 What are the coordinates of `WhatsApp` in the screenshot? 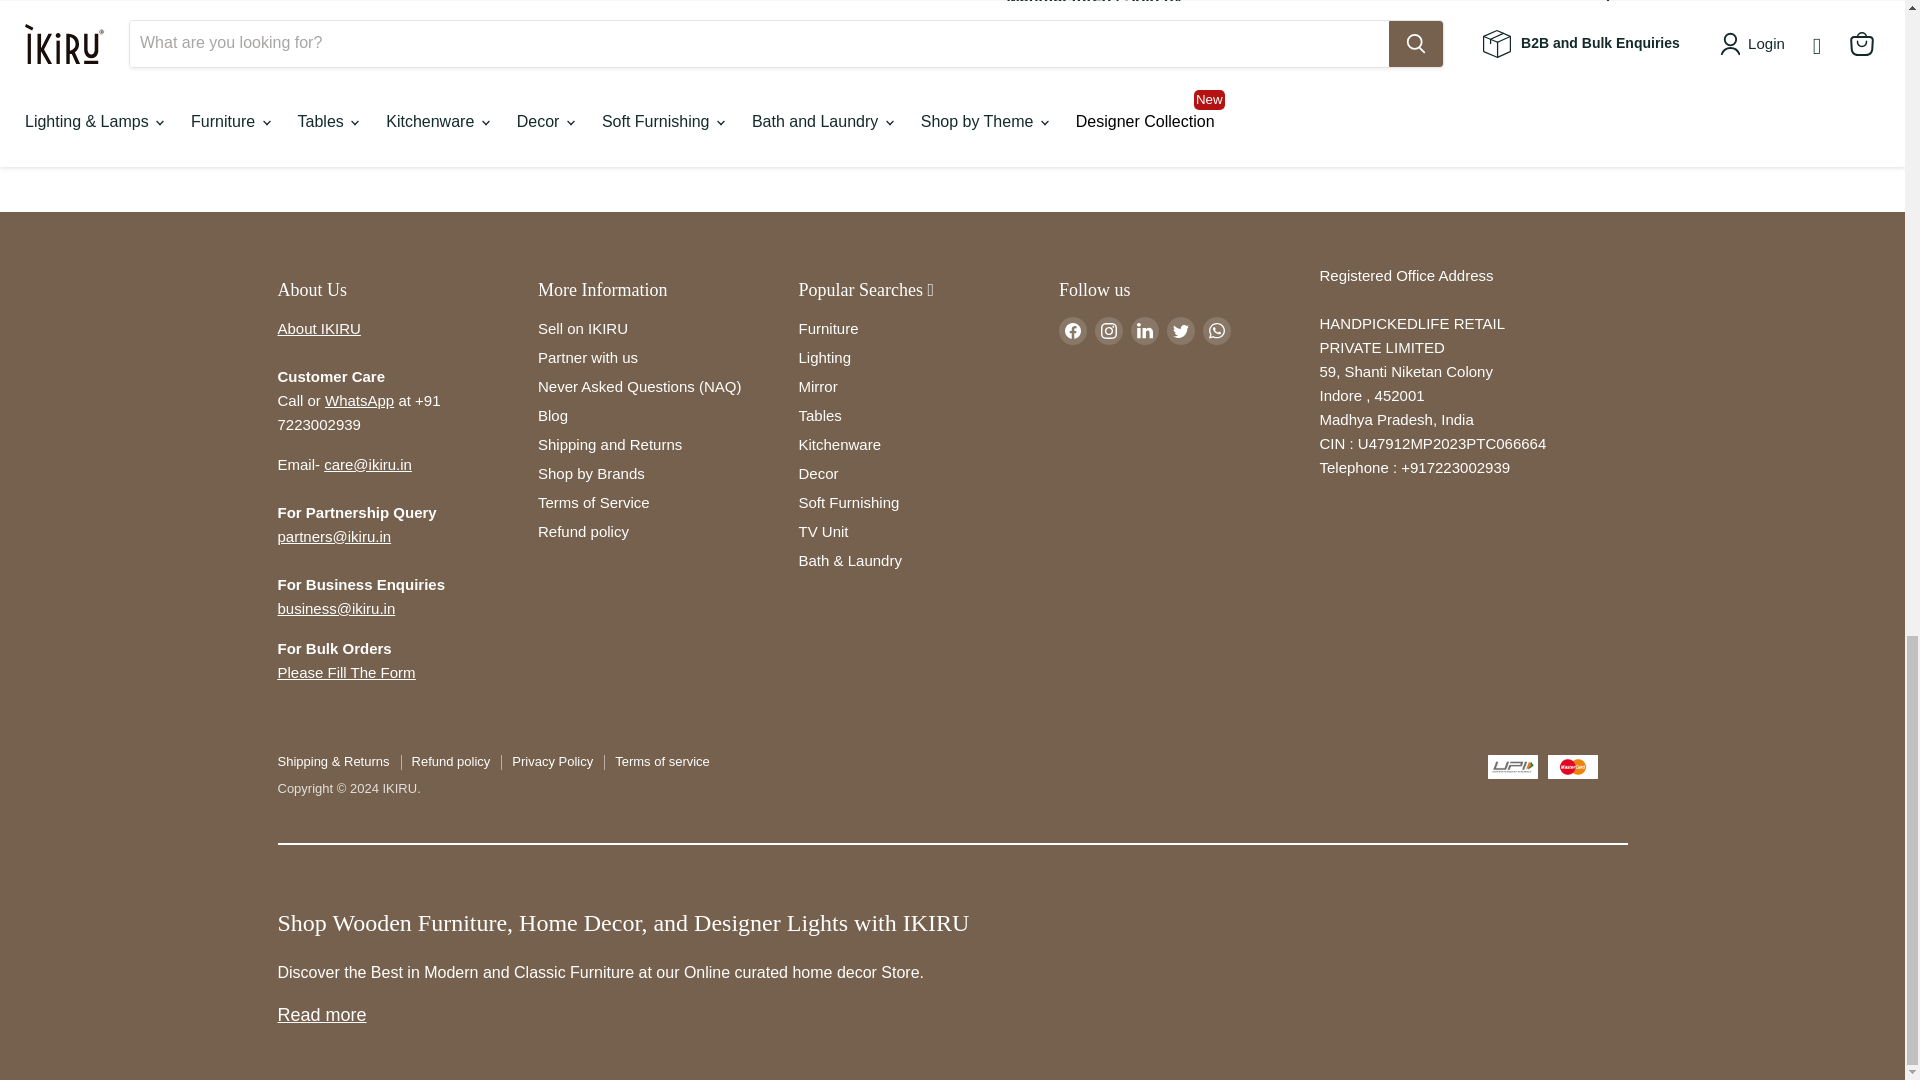 It's located at (1216, 330).